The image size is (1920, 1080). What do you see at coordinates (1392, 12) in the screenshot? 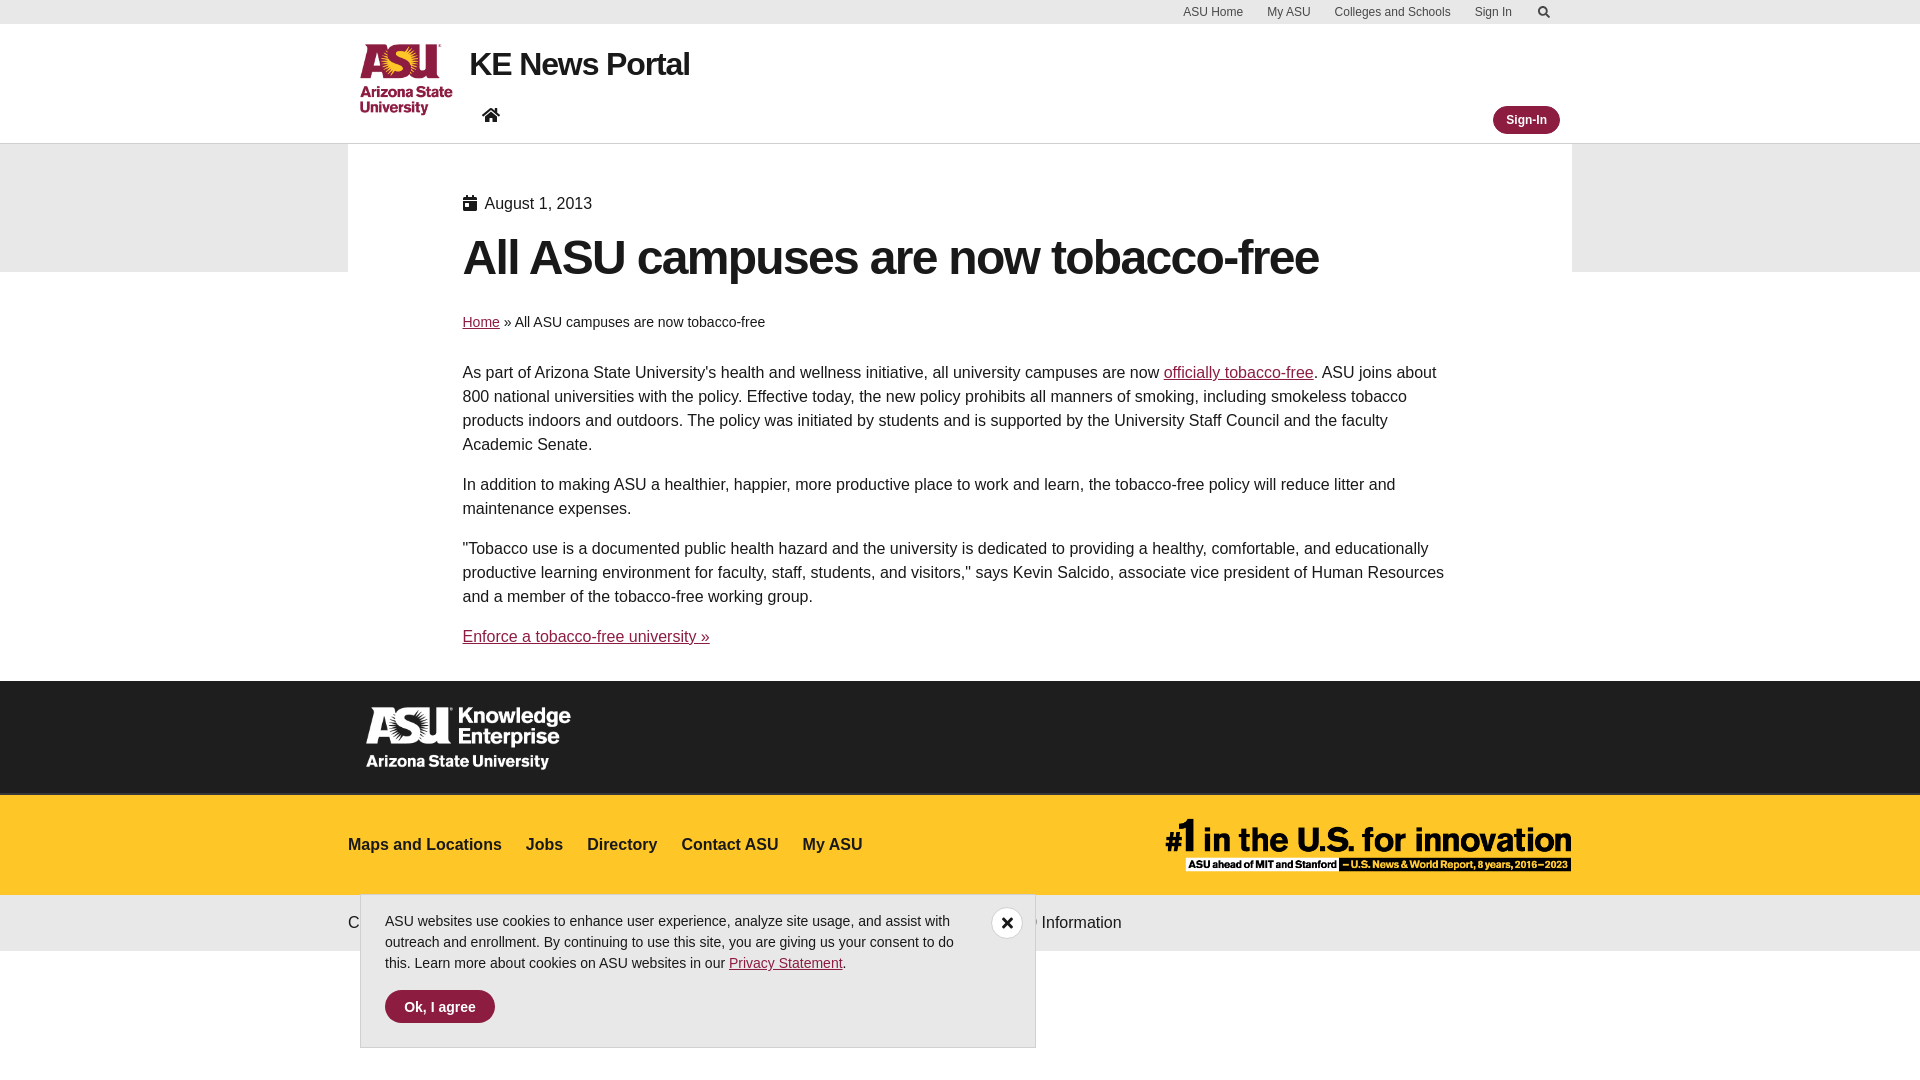
I see `Colleges and Schools` at bounding box center [1392, 12].